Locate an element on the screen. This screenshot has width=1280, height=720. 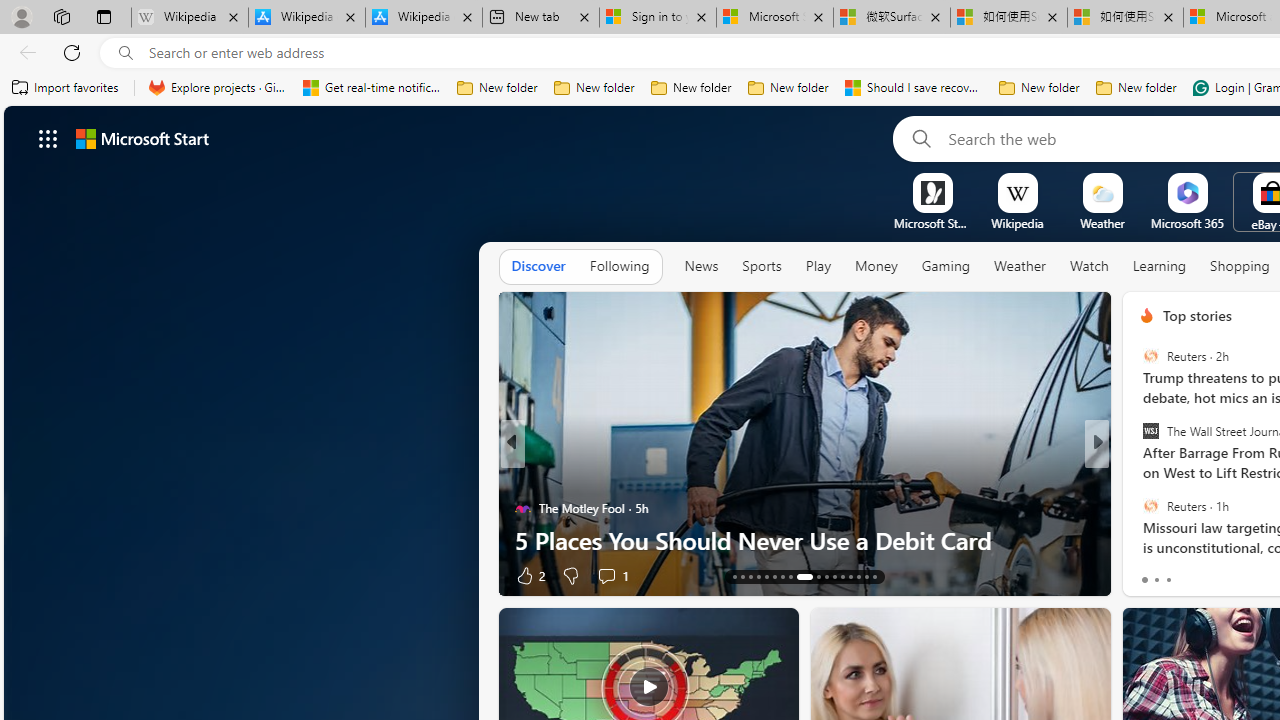
To get missing image descriptions, open the context menu. is located at coordinates (932, 192).